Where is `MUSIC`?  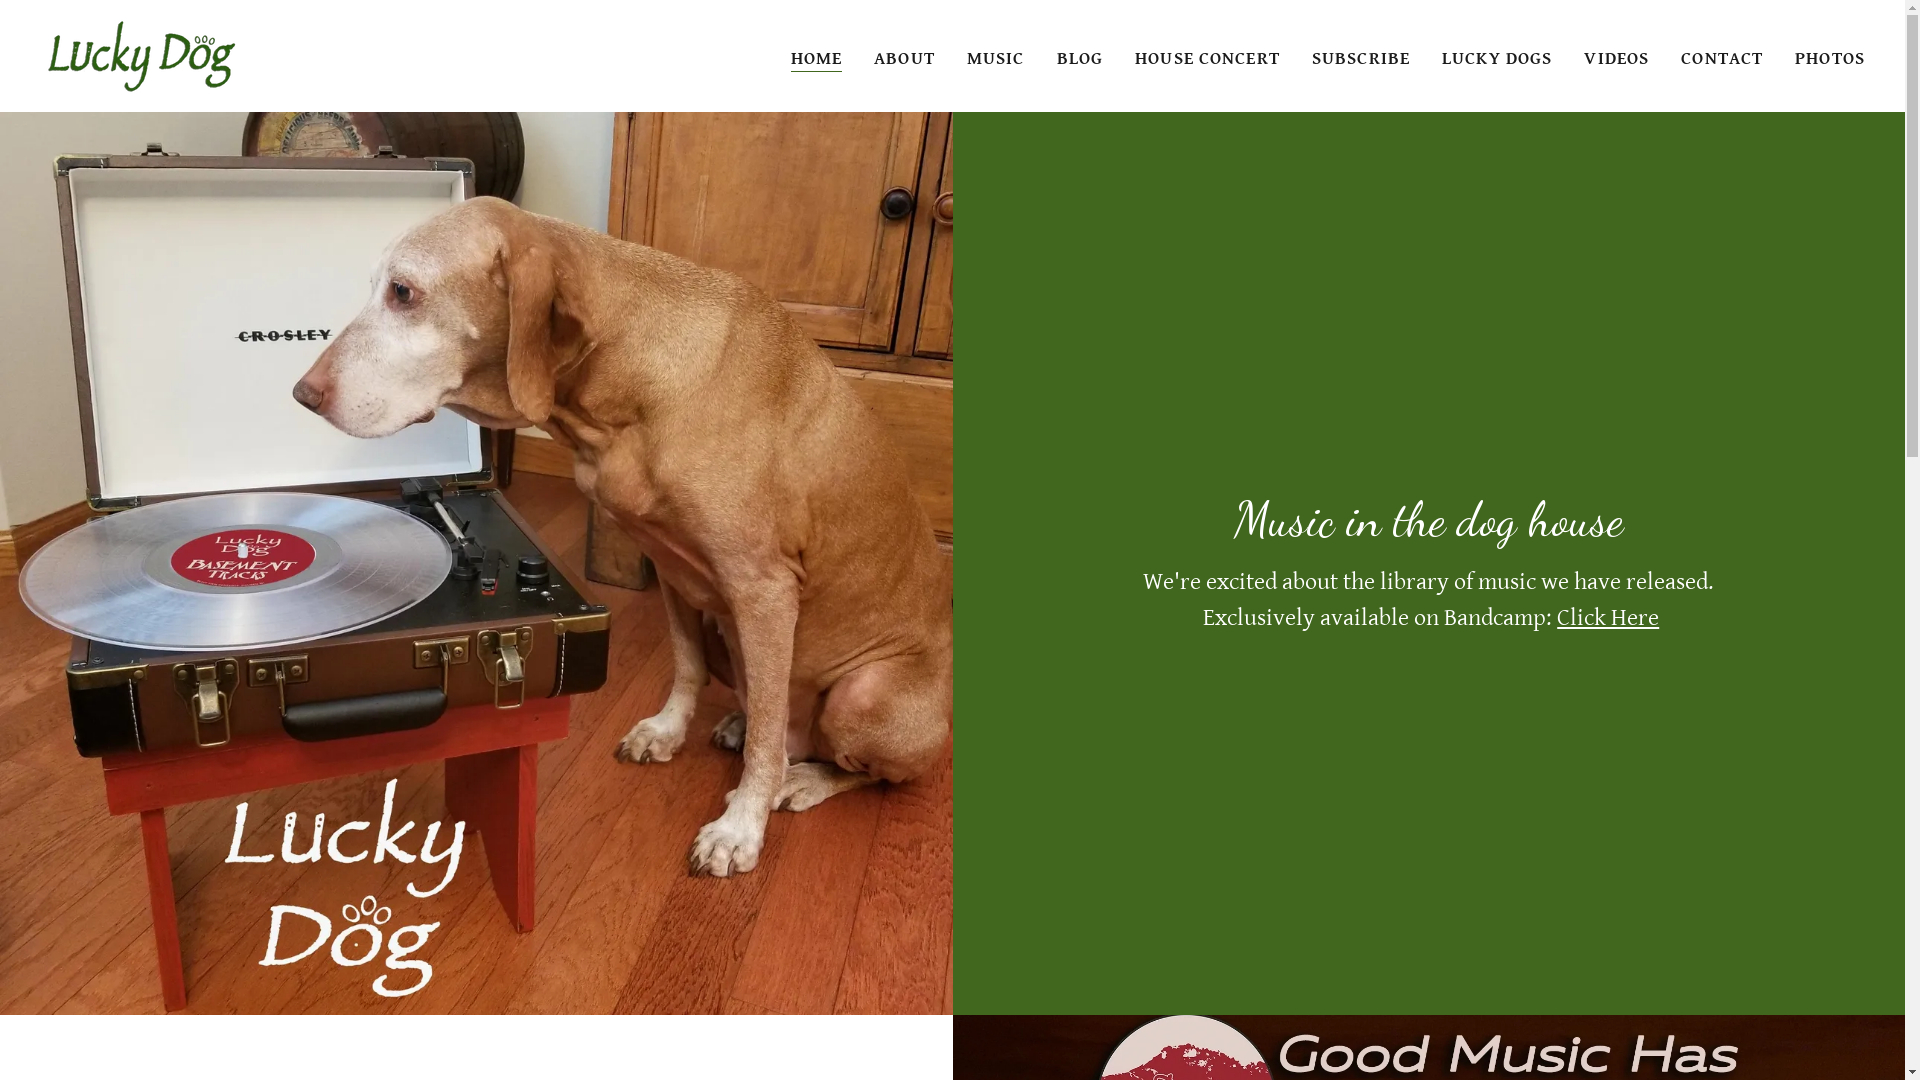 MUSIC is located at coordinates (996, 58).